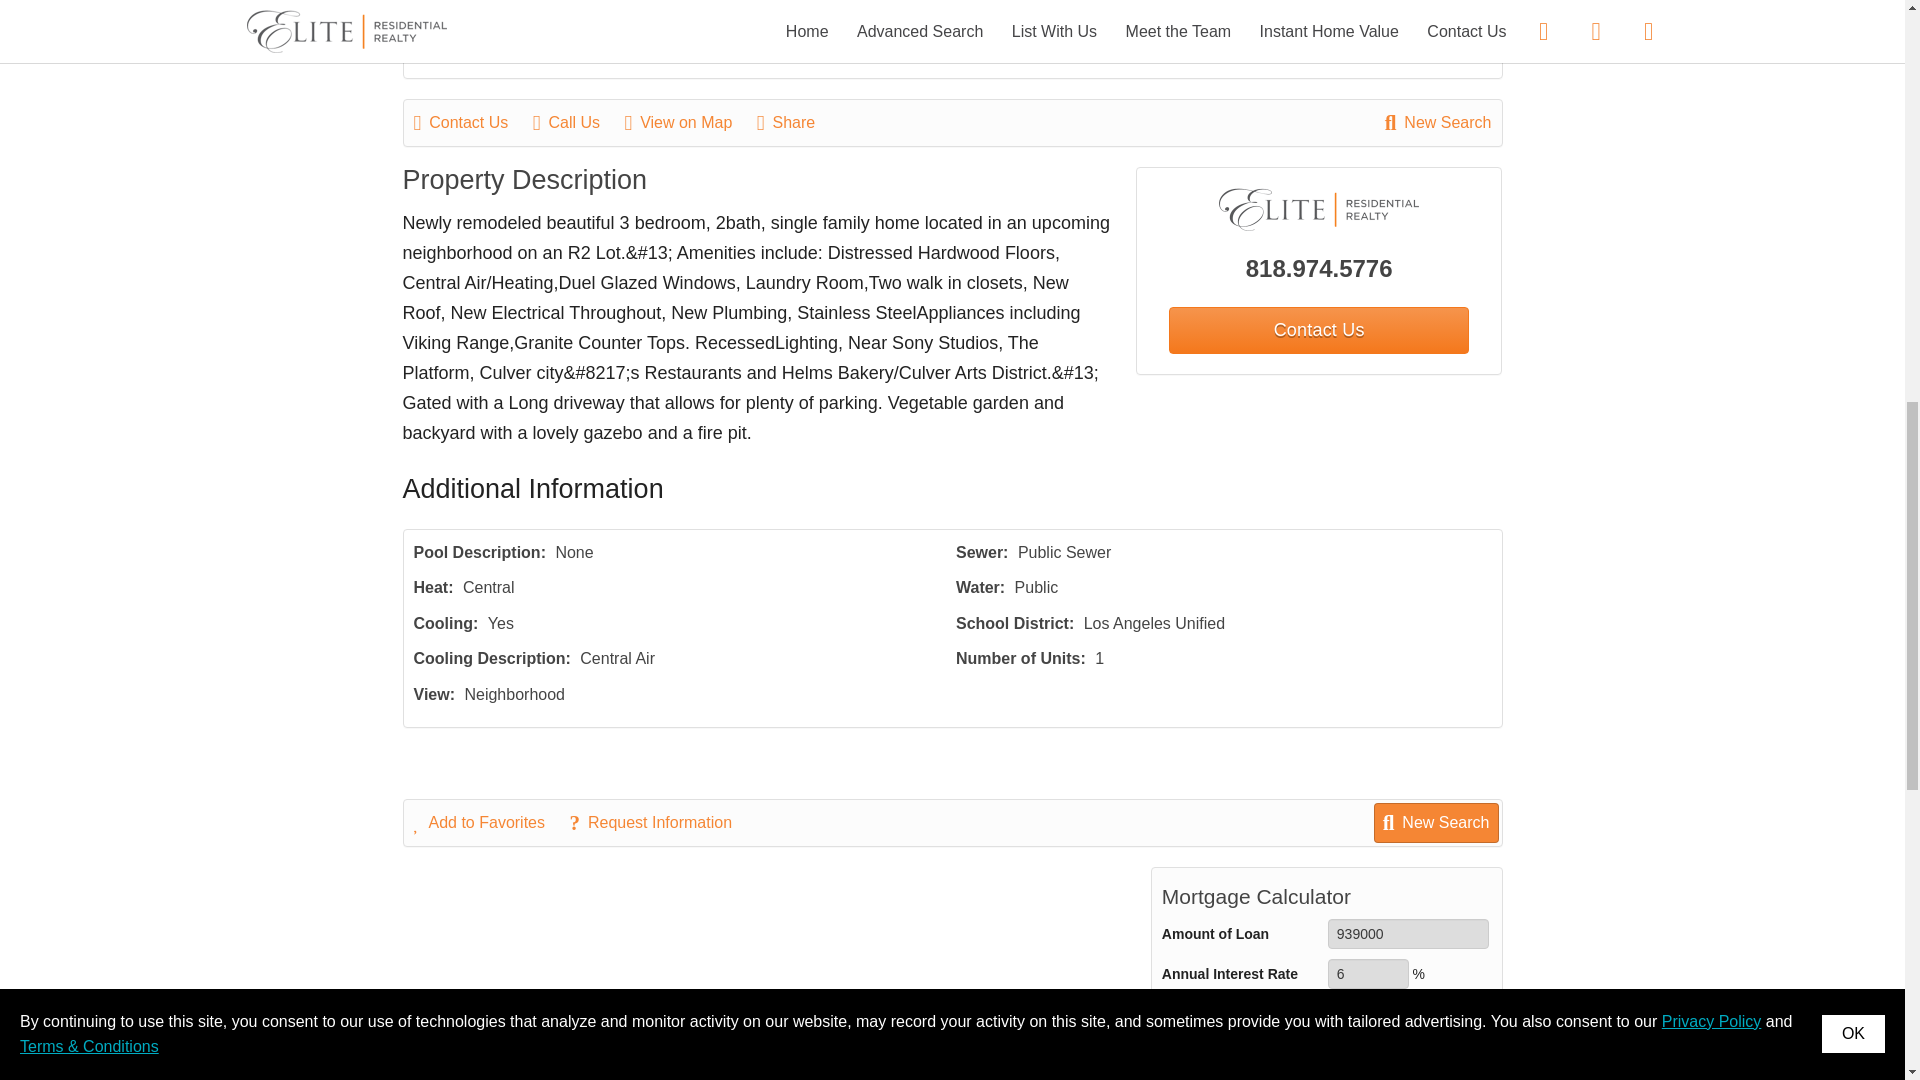 The height and width of the screenshot is (1080, 1920). What do you see at coordinates (1320, 268) in the screenshot?
I see `818.974.5776` at bounding box center [1320, 268].